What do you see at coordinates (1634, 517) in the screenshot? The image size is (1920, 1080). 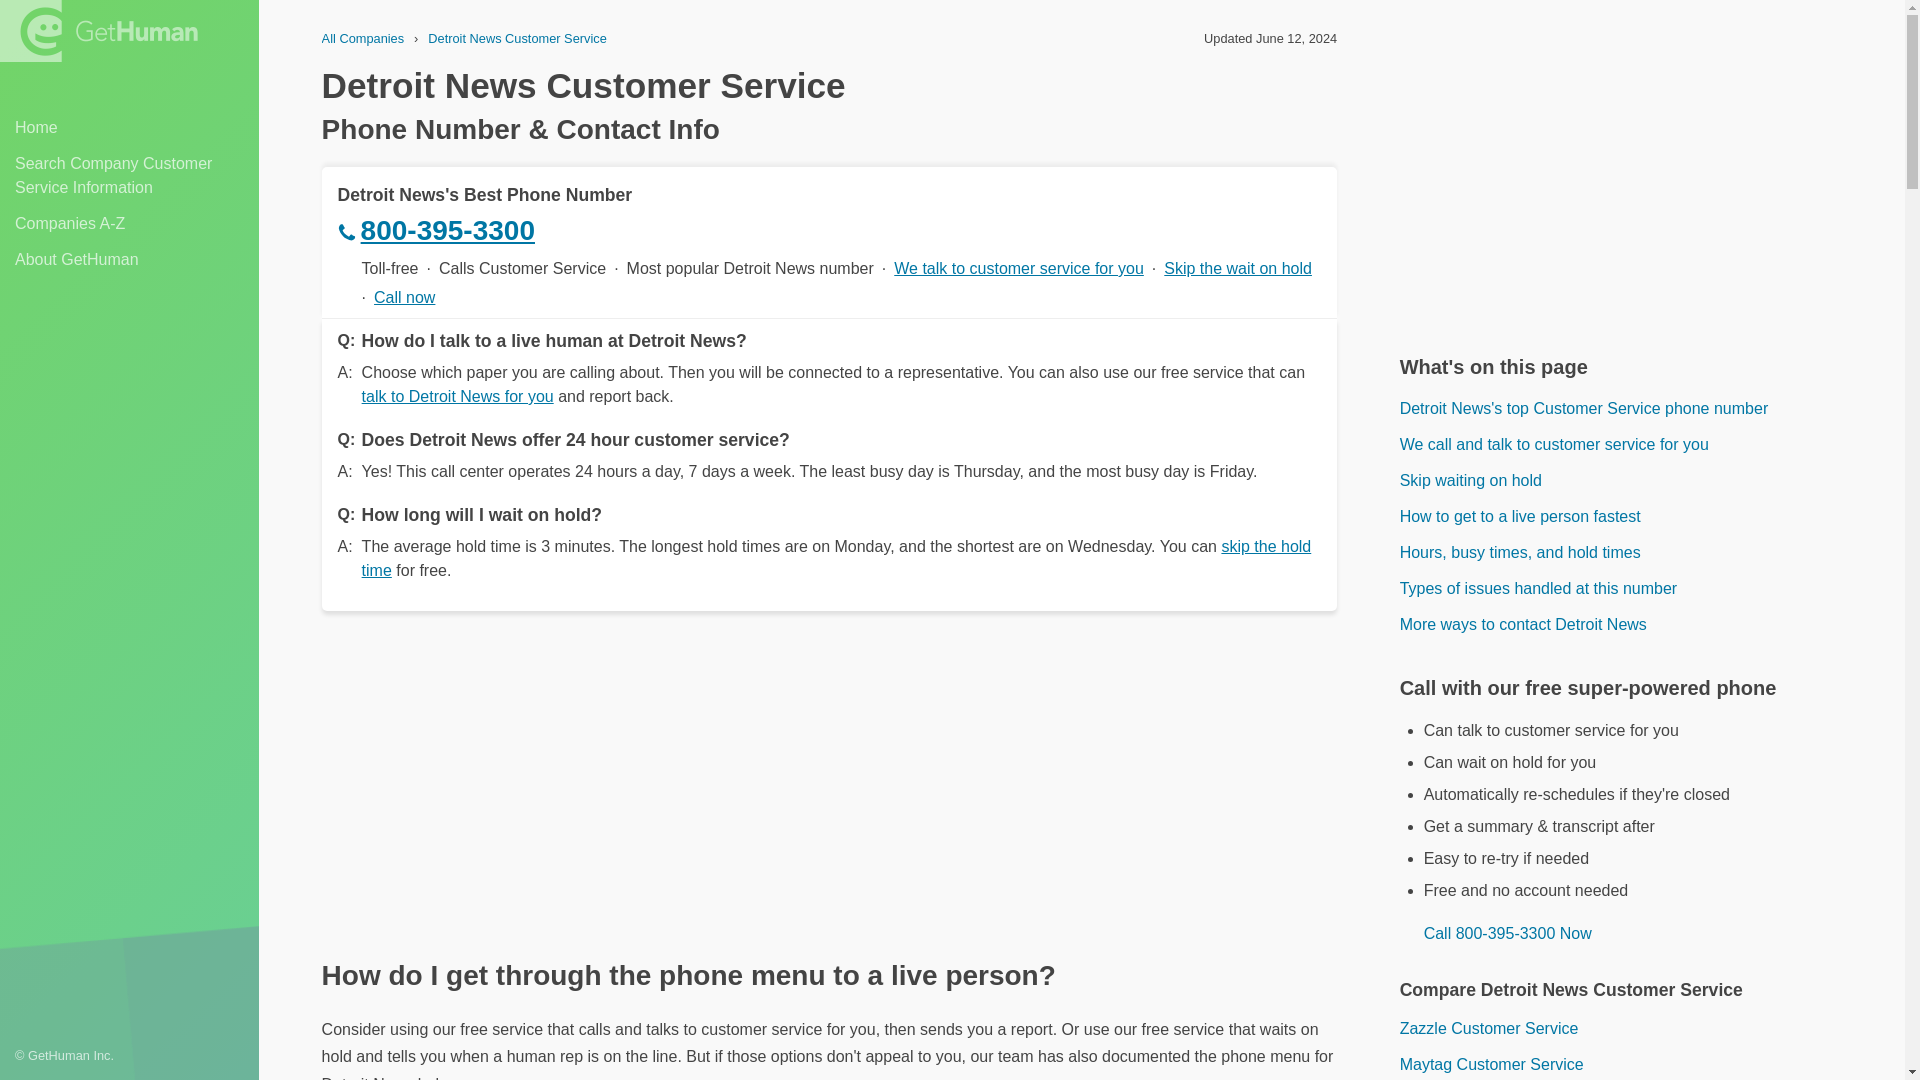 I see `How to get to a live person fastest` at bounding box center [1634, 517].